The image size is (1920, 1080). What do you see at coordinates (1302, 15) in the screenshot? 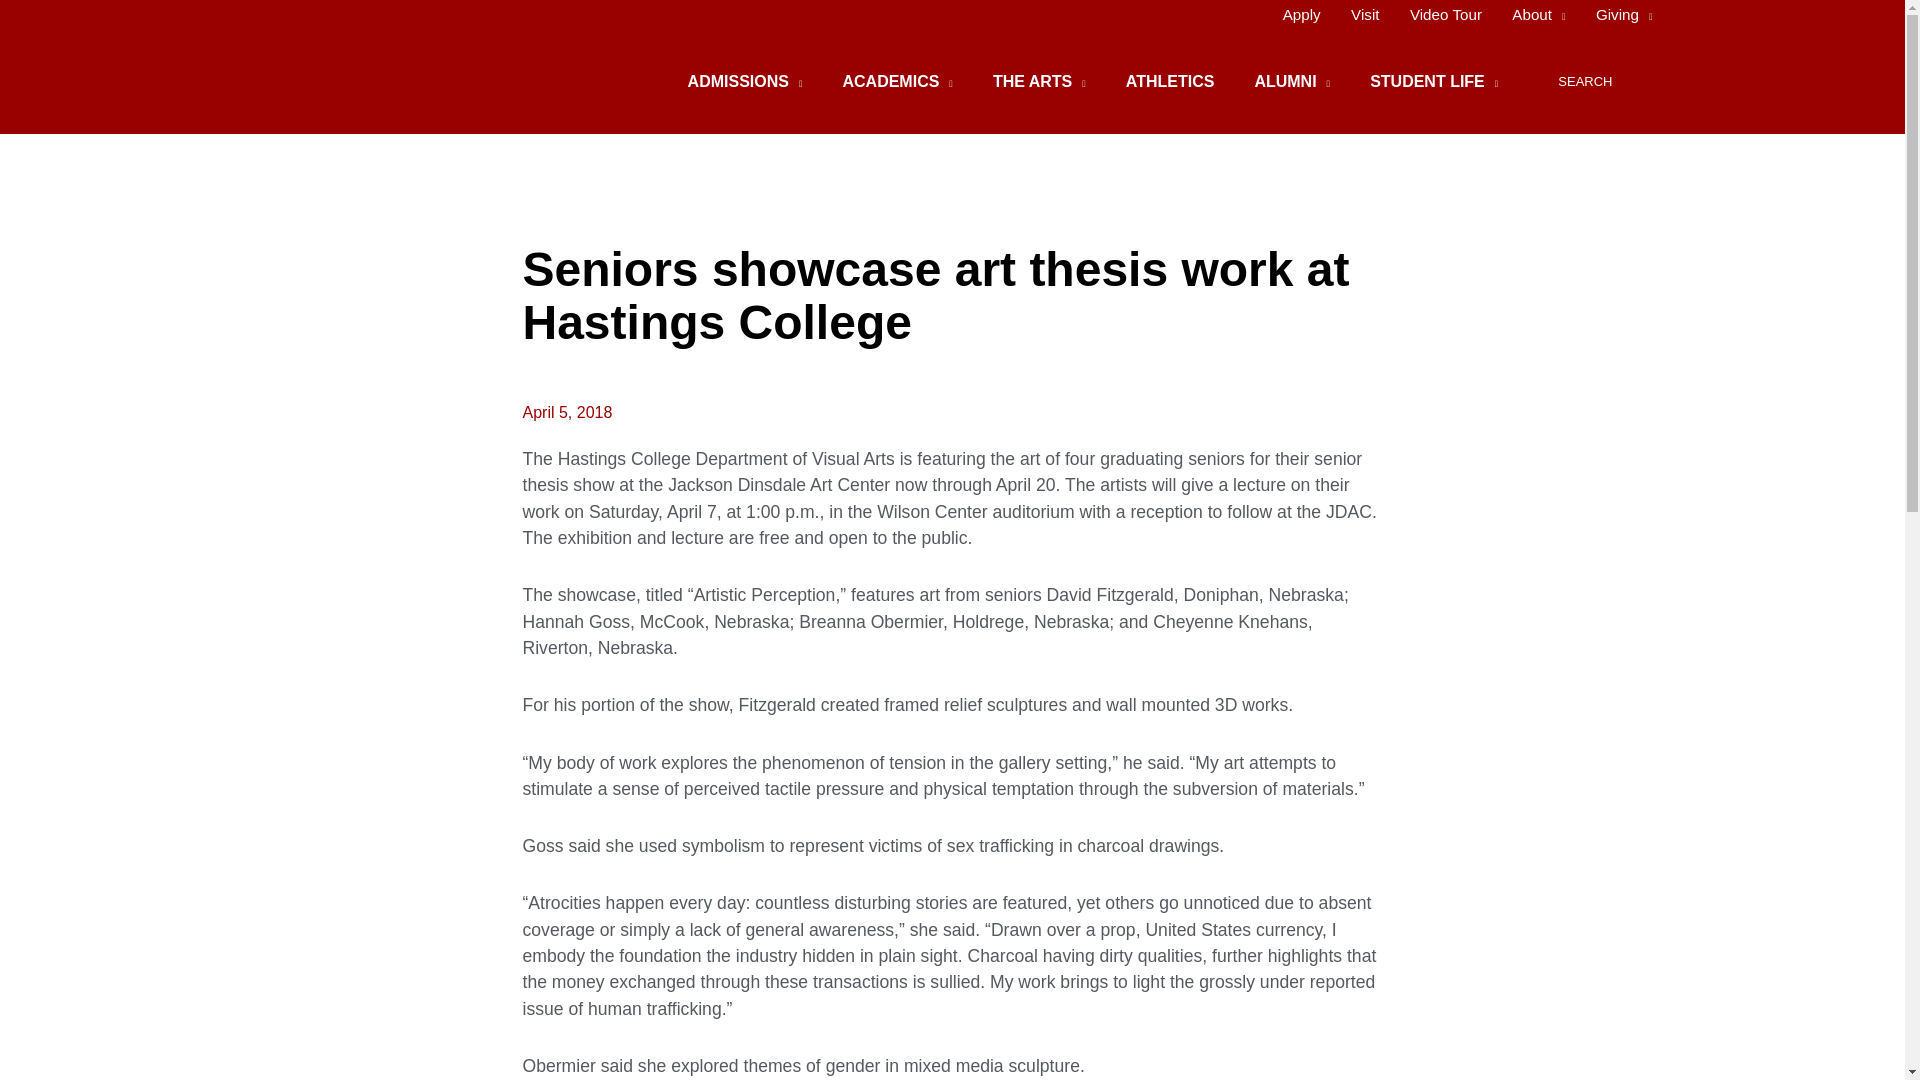
I see `Apply` at bounding box center [1302, 15].